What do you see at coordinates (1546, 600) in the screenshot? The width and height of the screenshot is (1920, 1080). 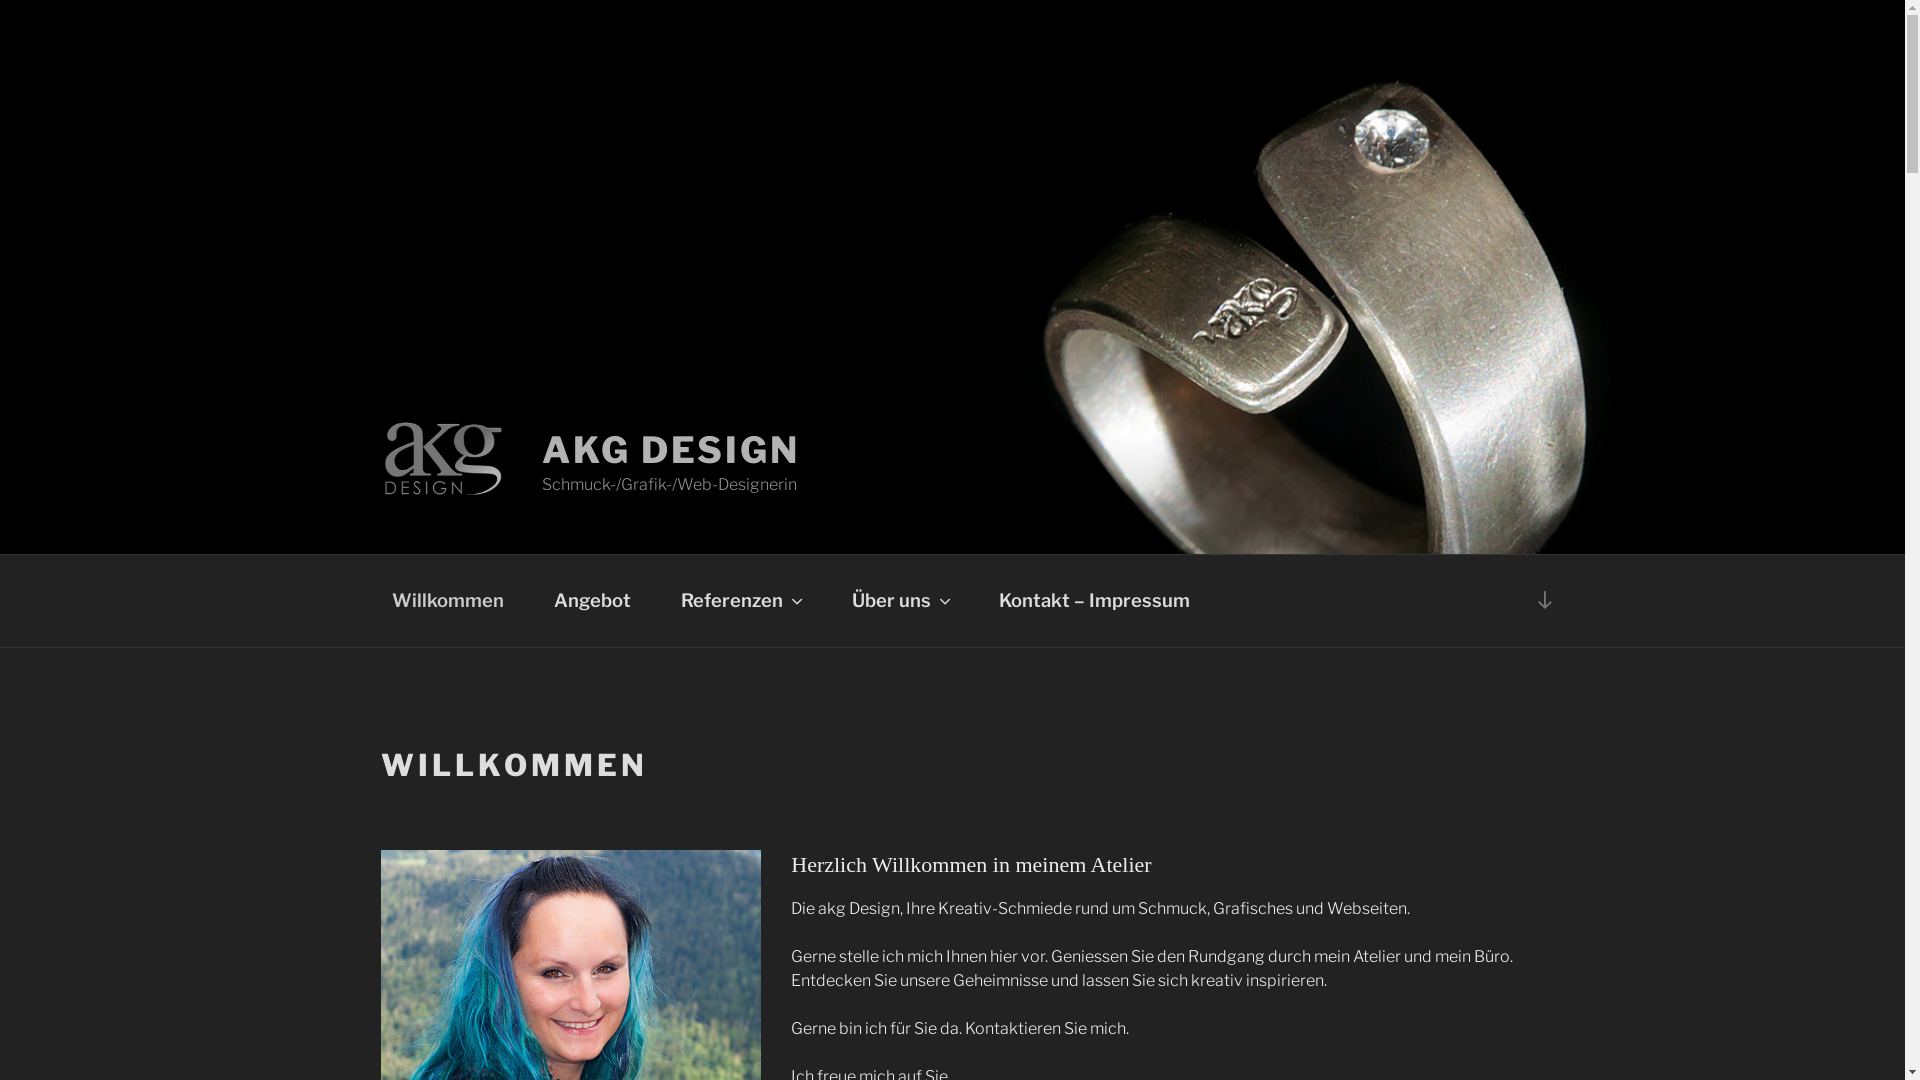 I see `Zum Inhalt nach unten scrollen` at bounding box center [1546, 600].